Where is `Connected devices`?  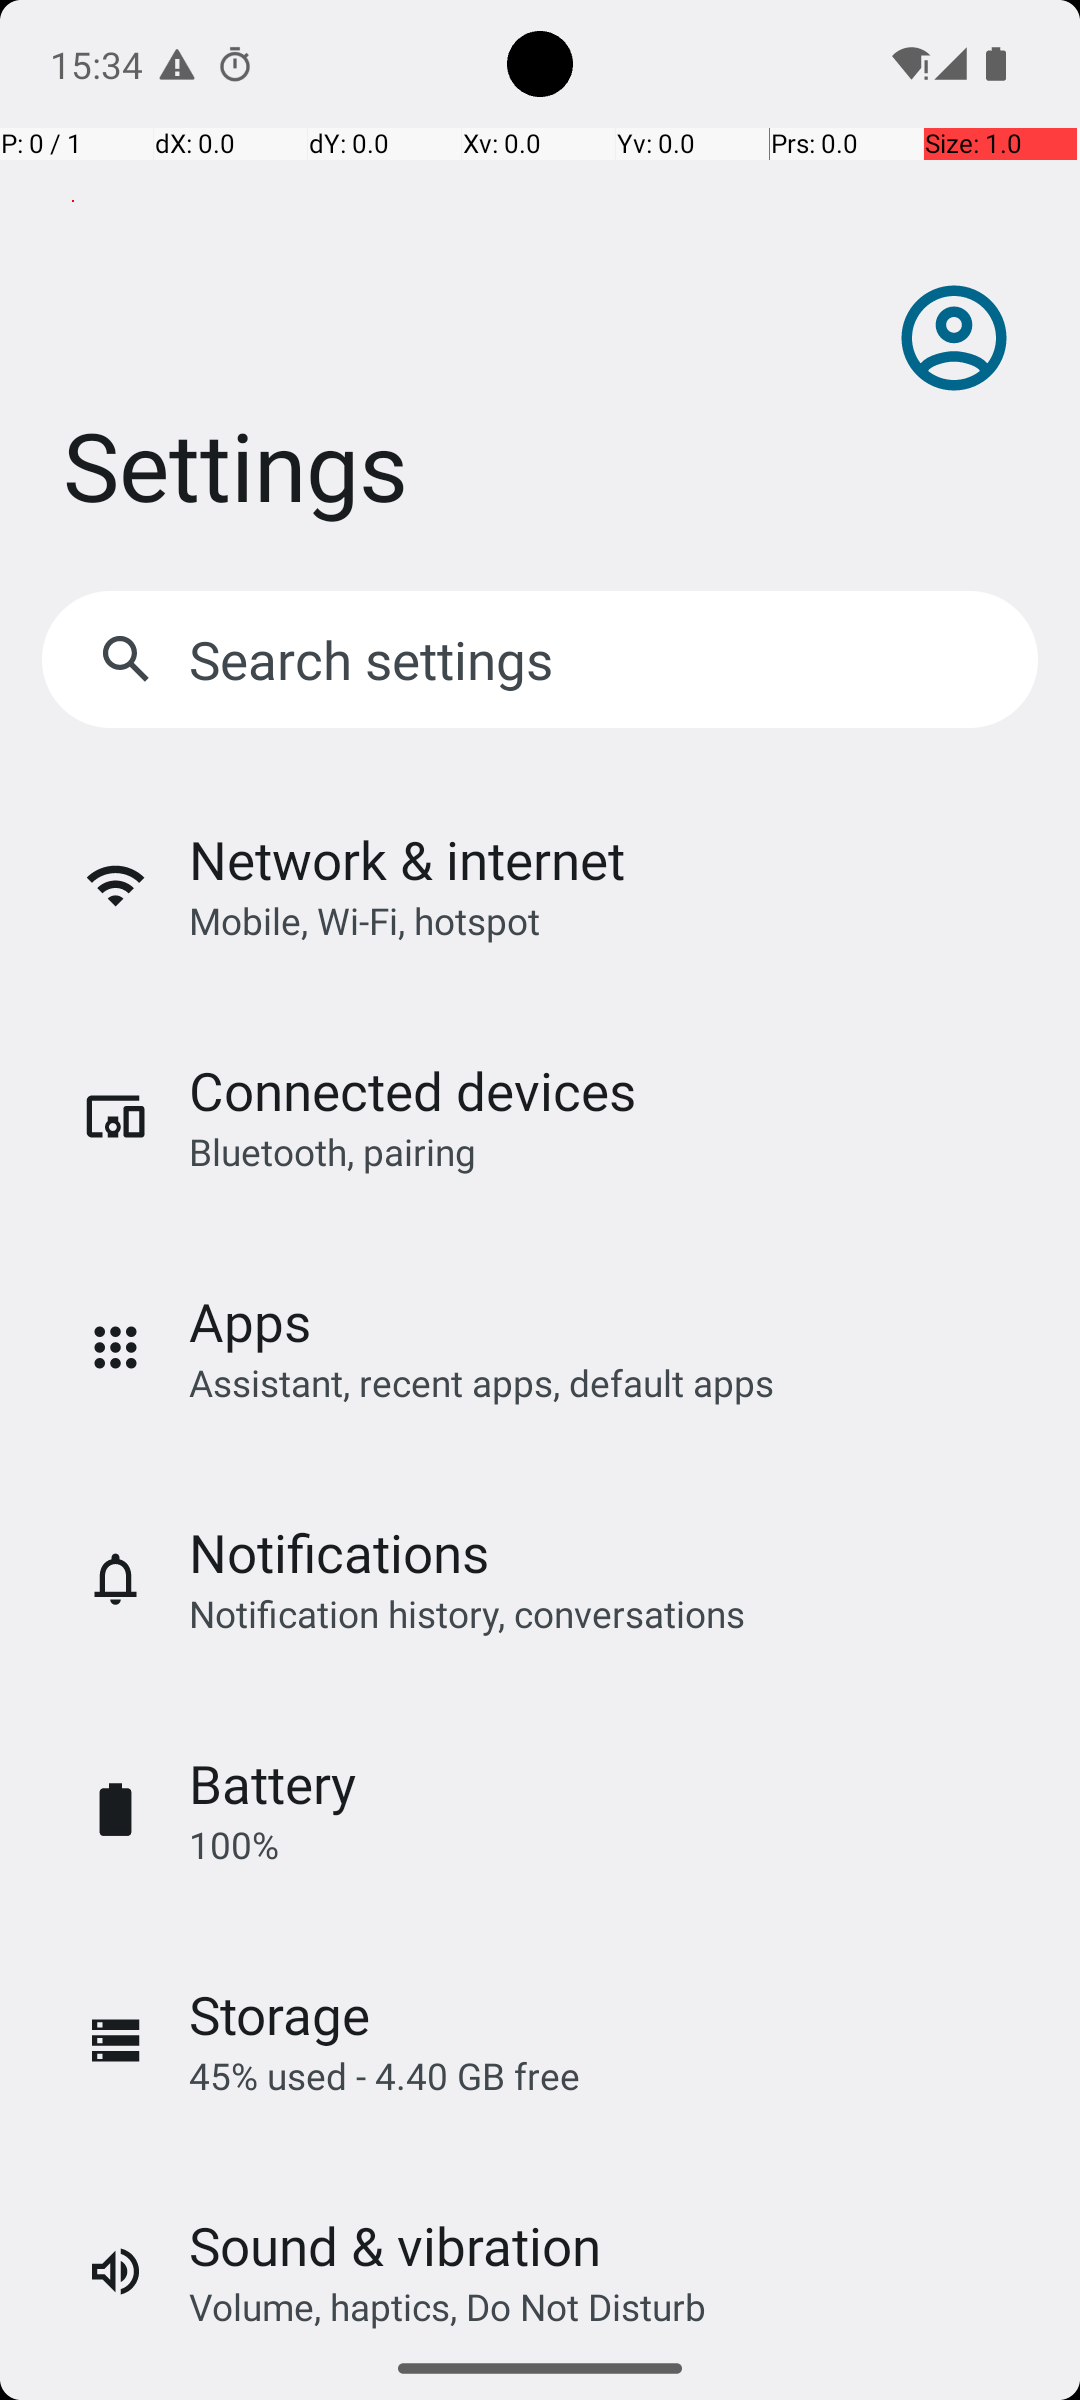 Connected devices is located at coordinates (412, 1090).